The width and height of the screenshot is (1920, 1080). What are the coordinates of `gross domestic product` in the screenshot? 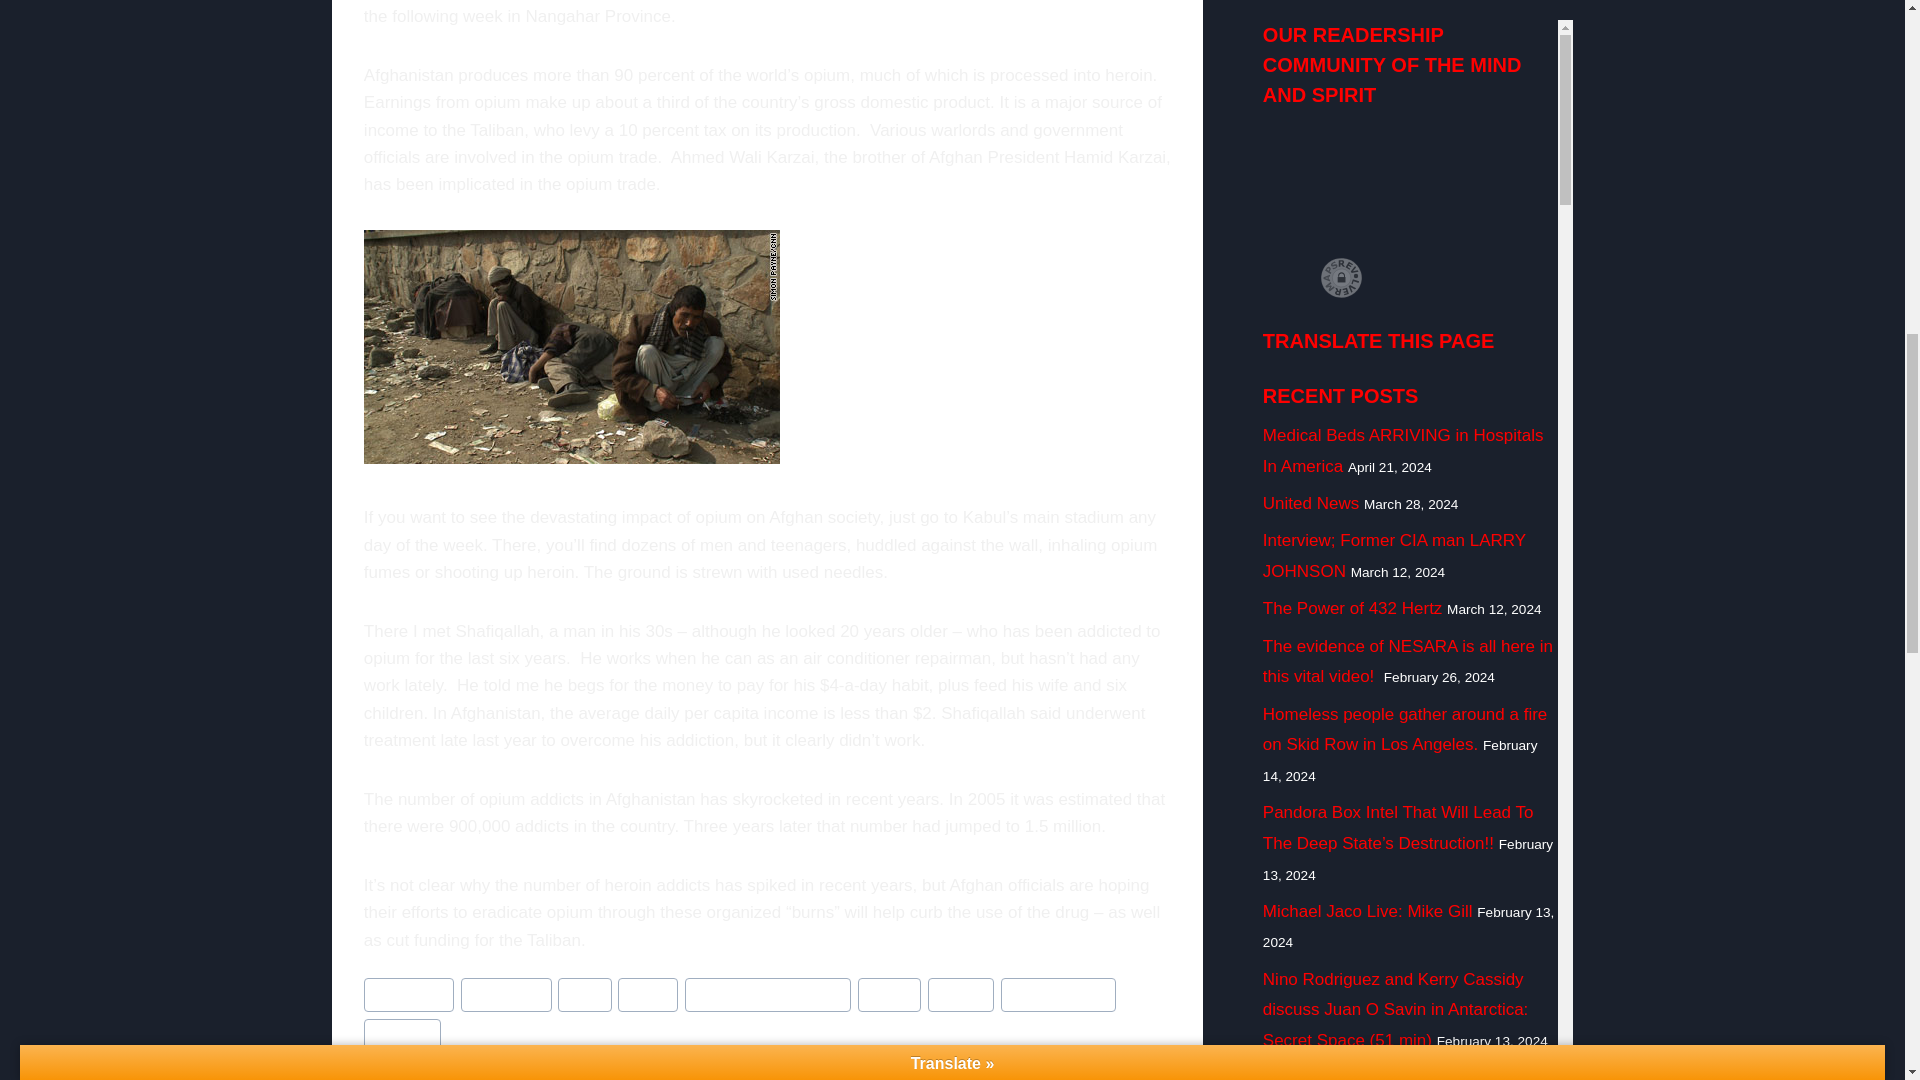 It's located at (768, 996).